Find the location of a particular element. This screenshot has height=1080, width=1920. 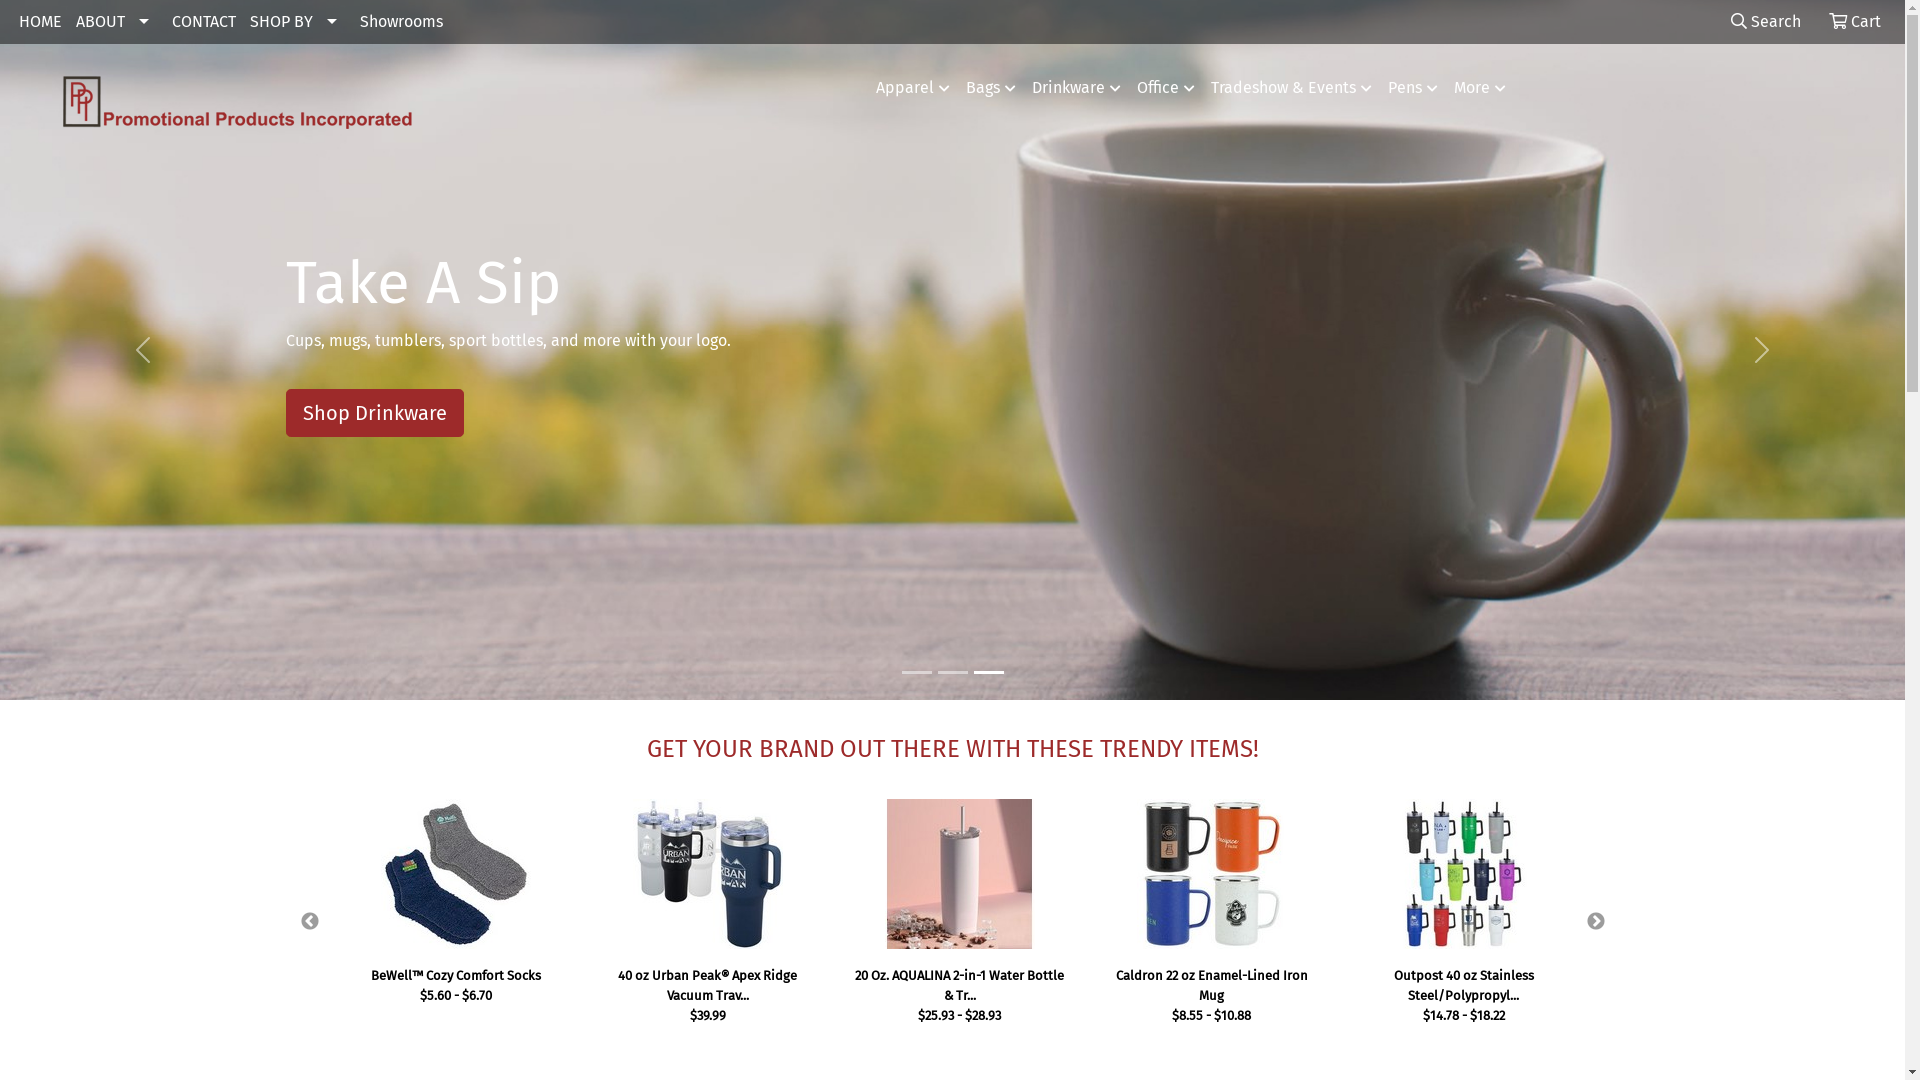

Pens is located at coordinates (1413, 88).